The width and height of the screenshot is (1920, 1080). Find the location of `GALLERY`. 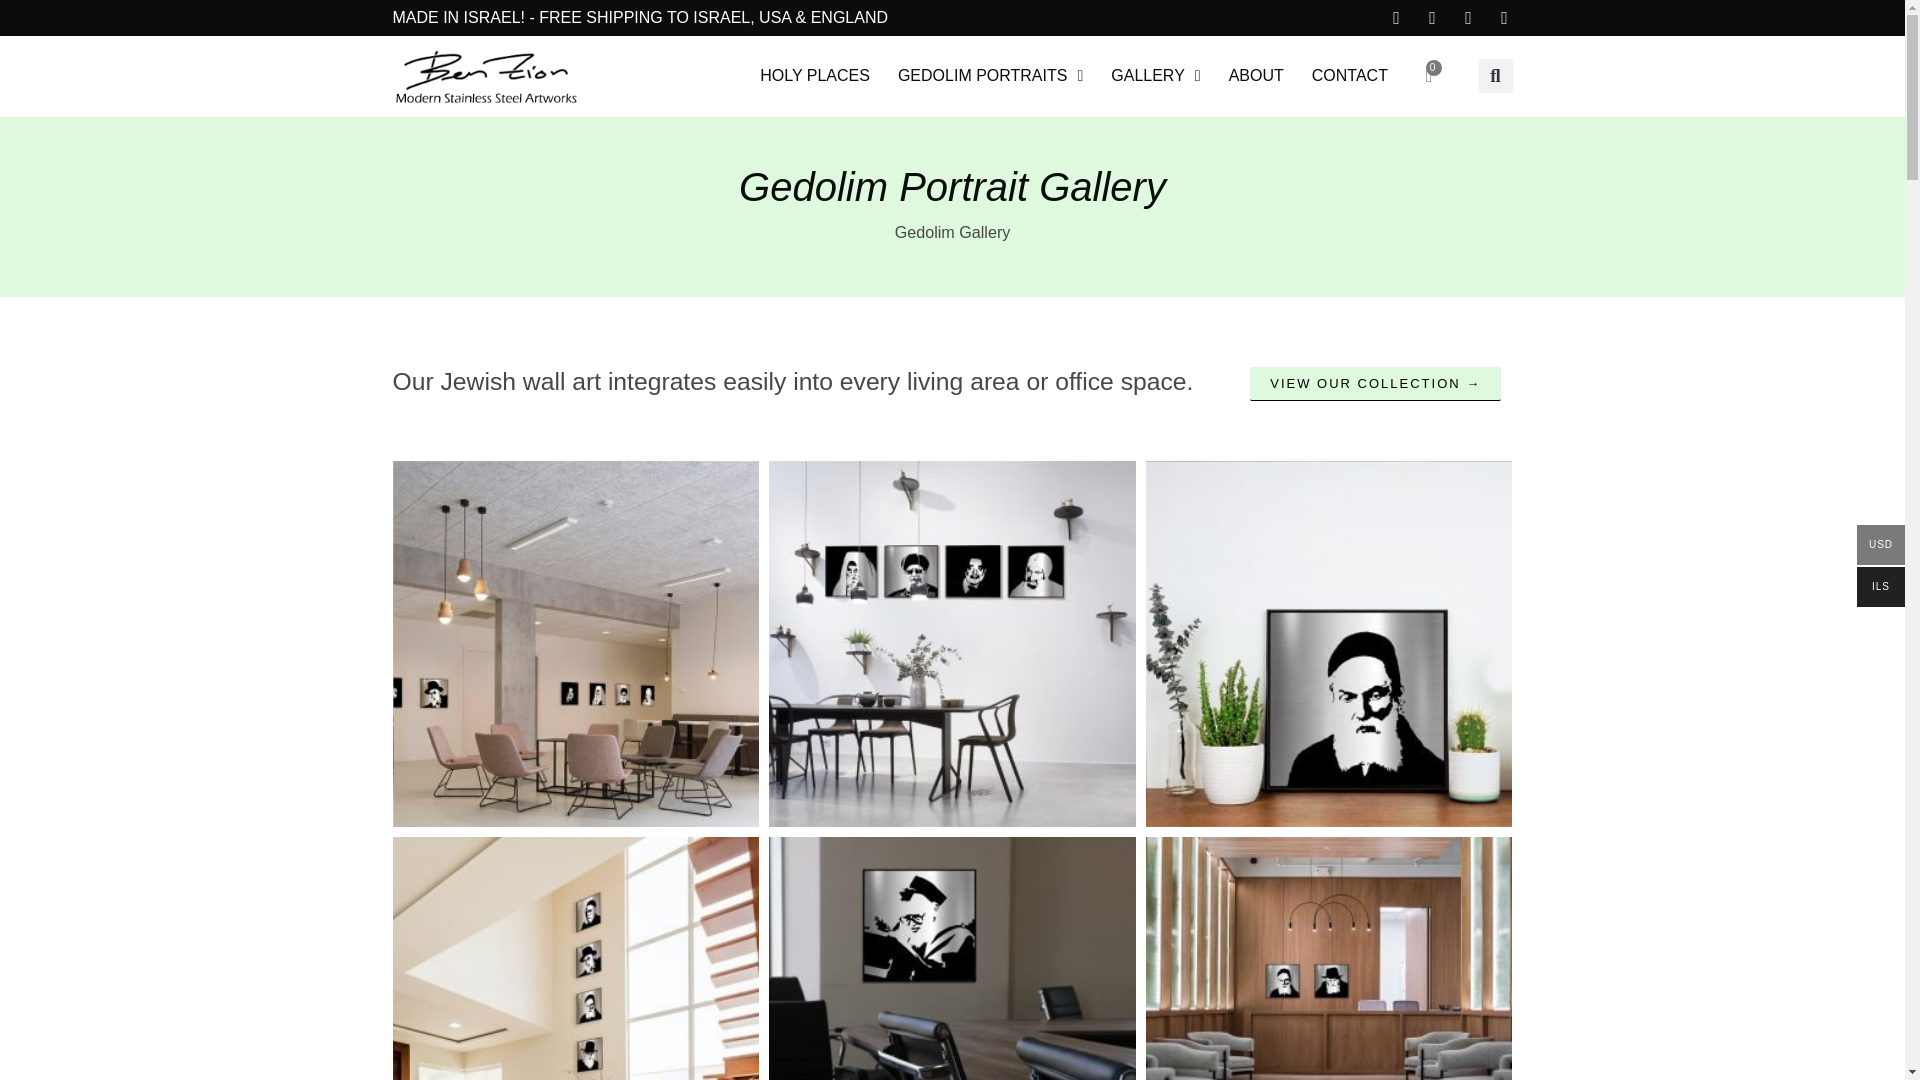

GALLERY is located at coordinates (1154, 76).